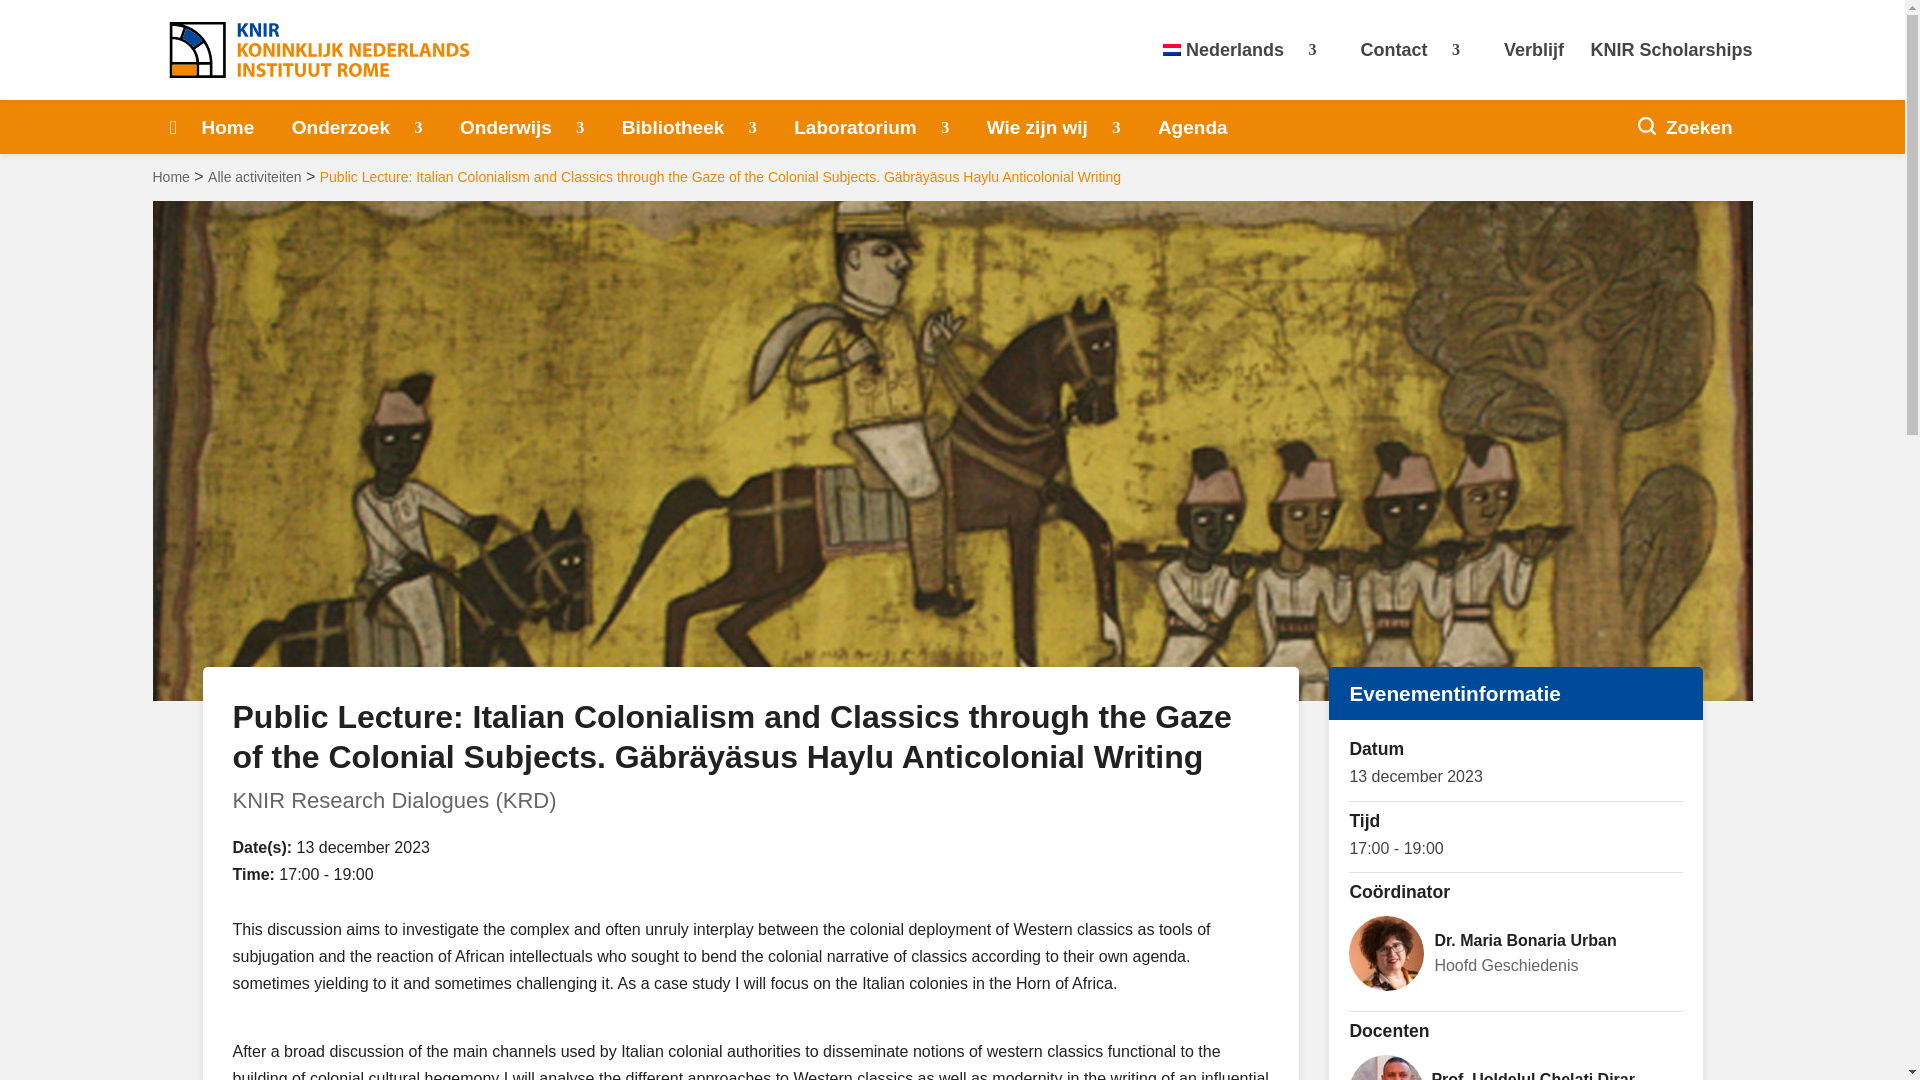 The height and width of the screenshot is (1080, 1920). What do you see at coordinates (254, 176) in the screenshot?
I see `Ga naar Alle activiteiten.` at bounding box center [254, 176].